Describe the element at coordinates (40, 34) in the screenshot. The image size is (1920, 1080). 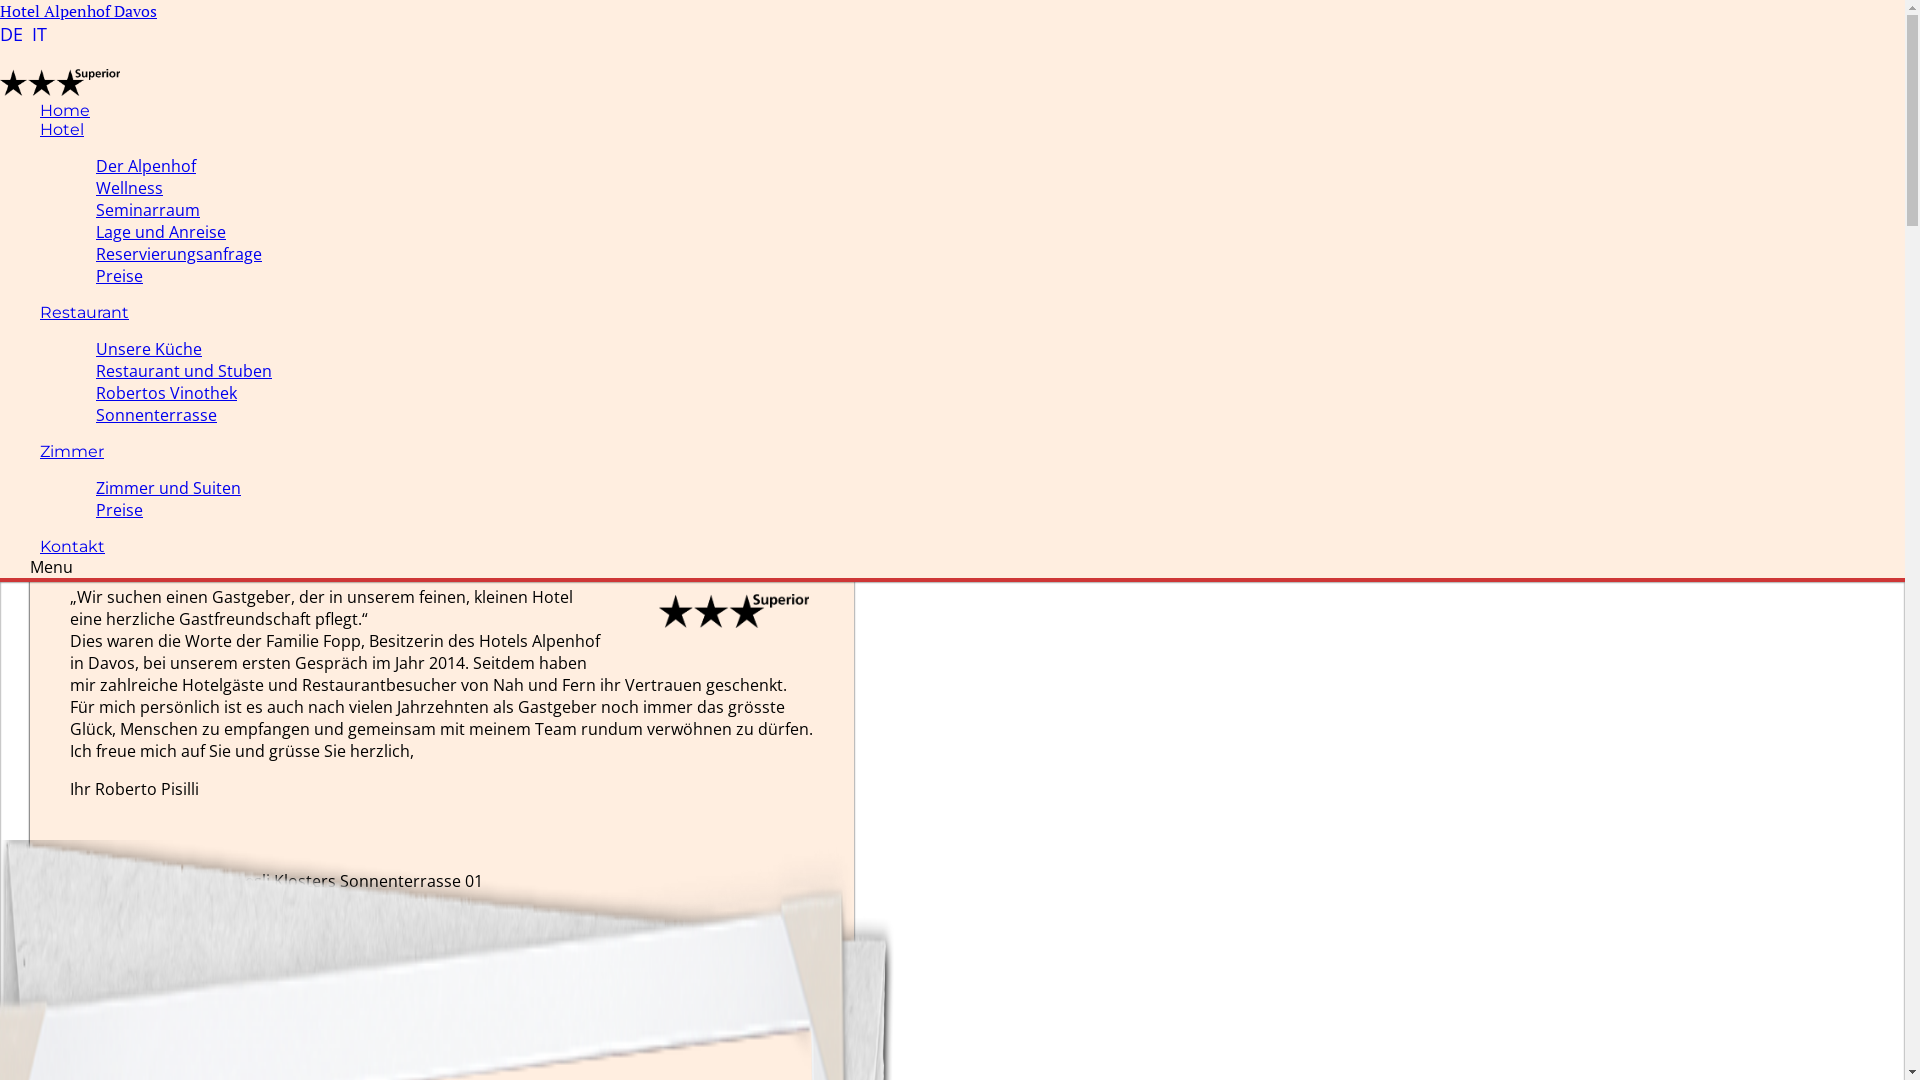
I see `IT` at that location.